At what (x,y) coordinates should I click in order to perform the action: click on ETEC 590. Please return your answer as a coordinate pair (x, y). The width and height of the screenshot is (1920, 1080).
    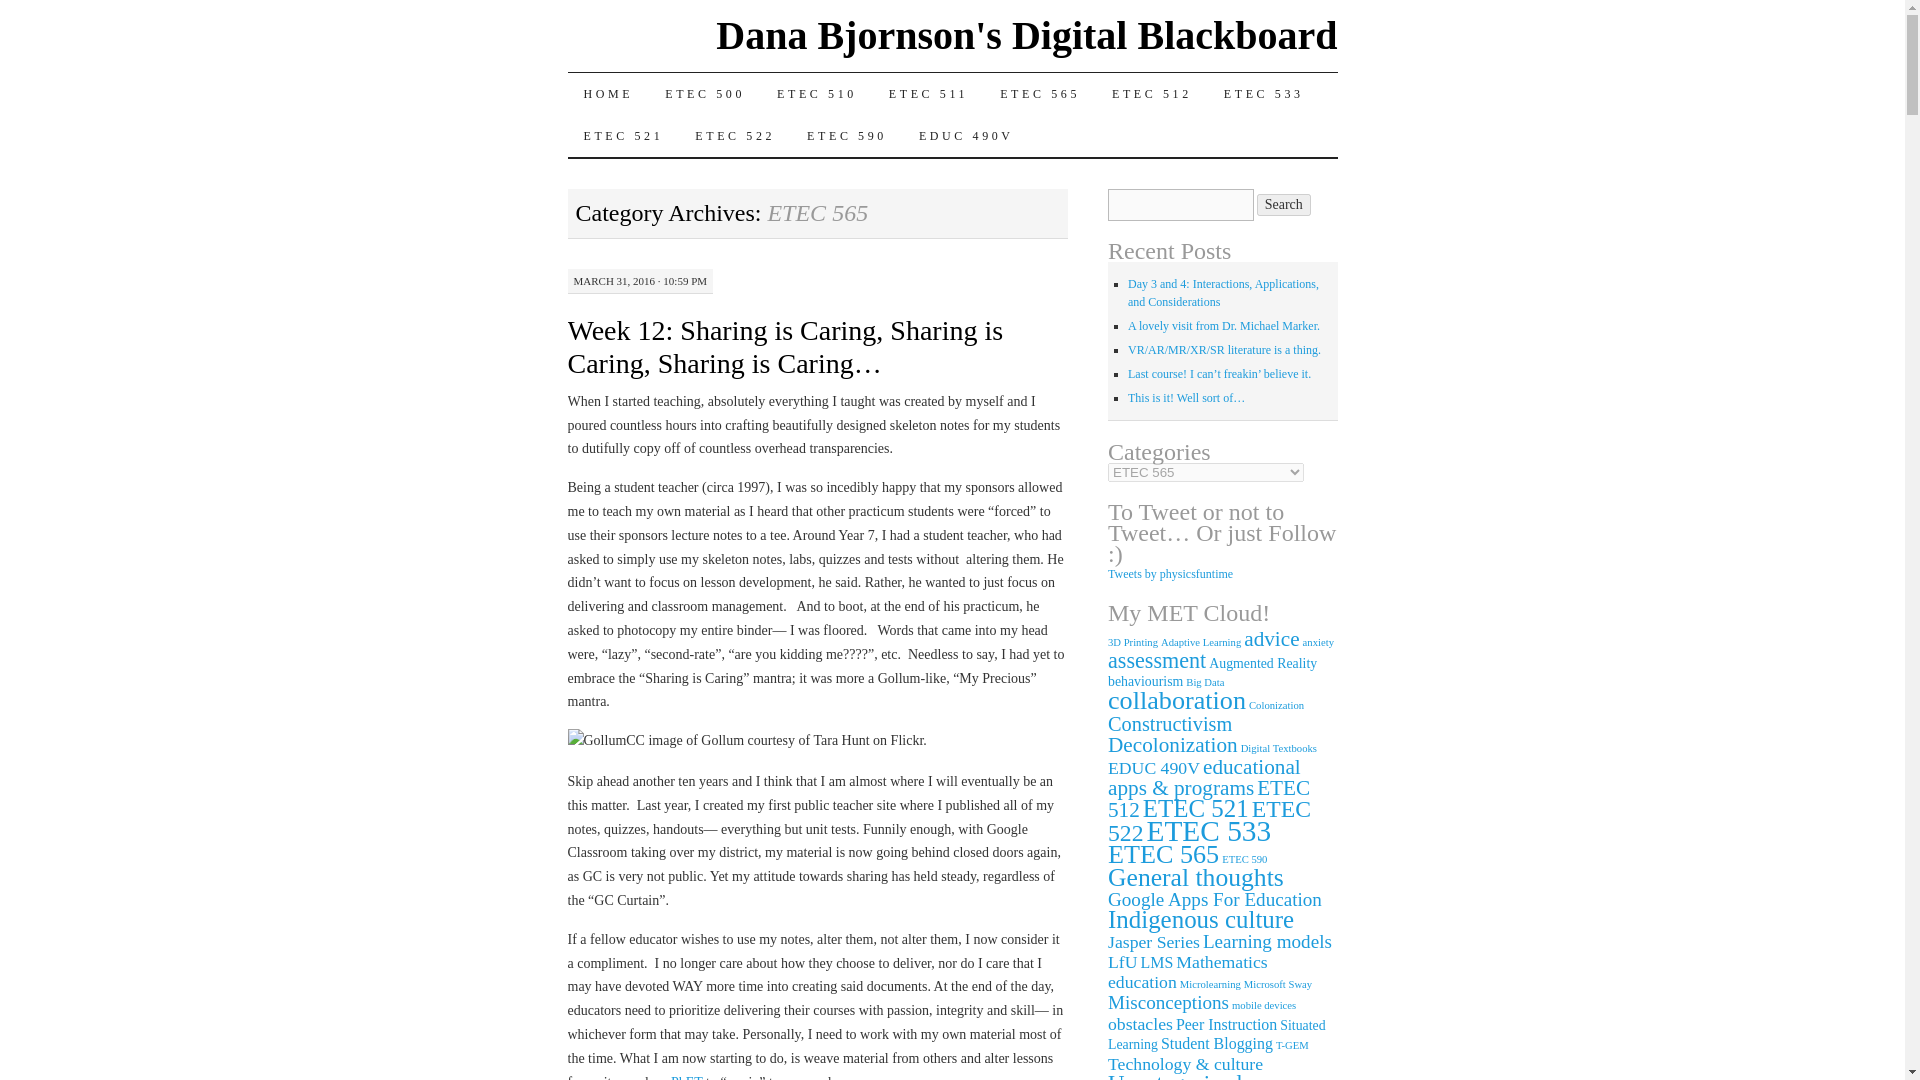
    Looking at the image, I should click on (846, 135).